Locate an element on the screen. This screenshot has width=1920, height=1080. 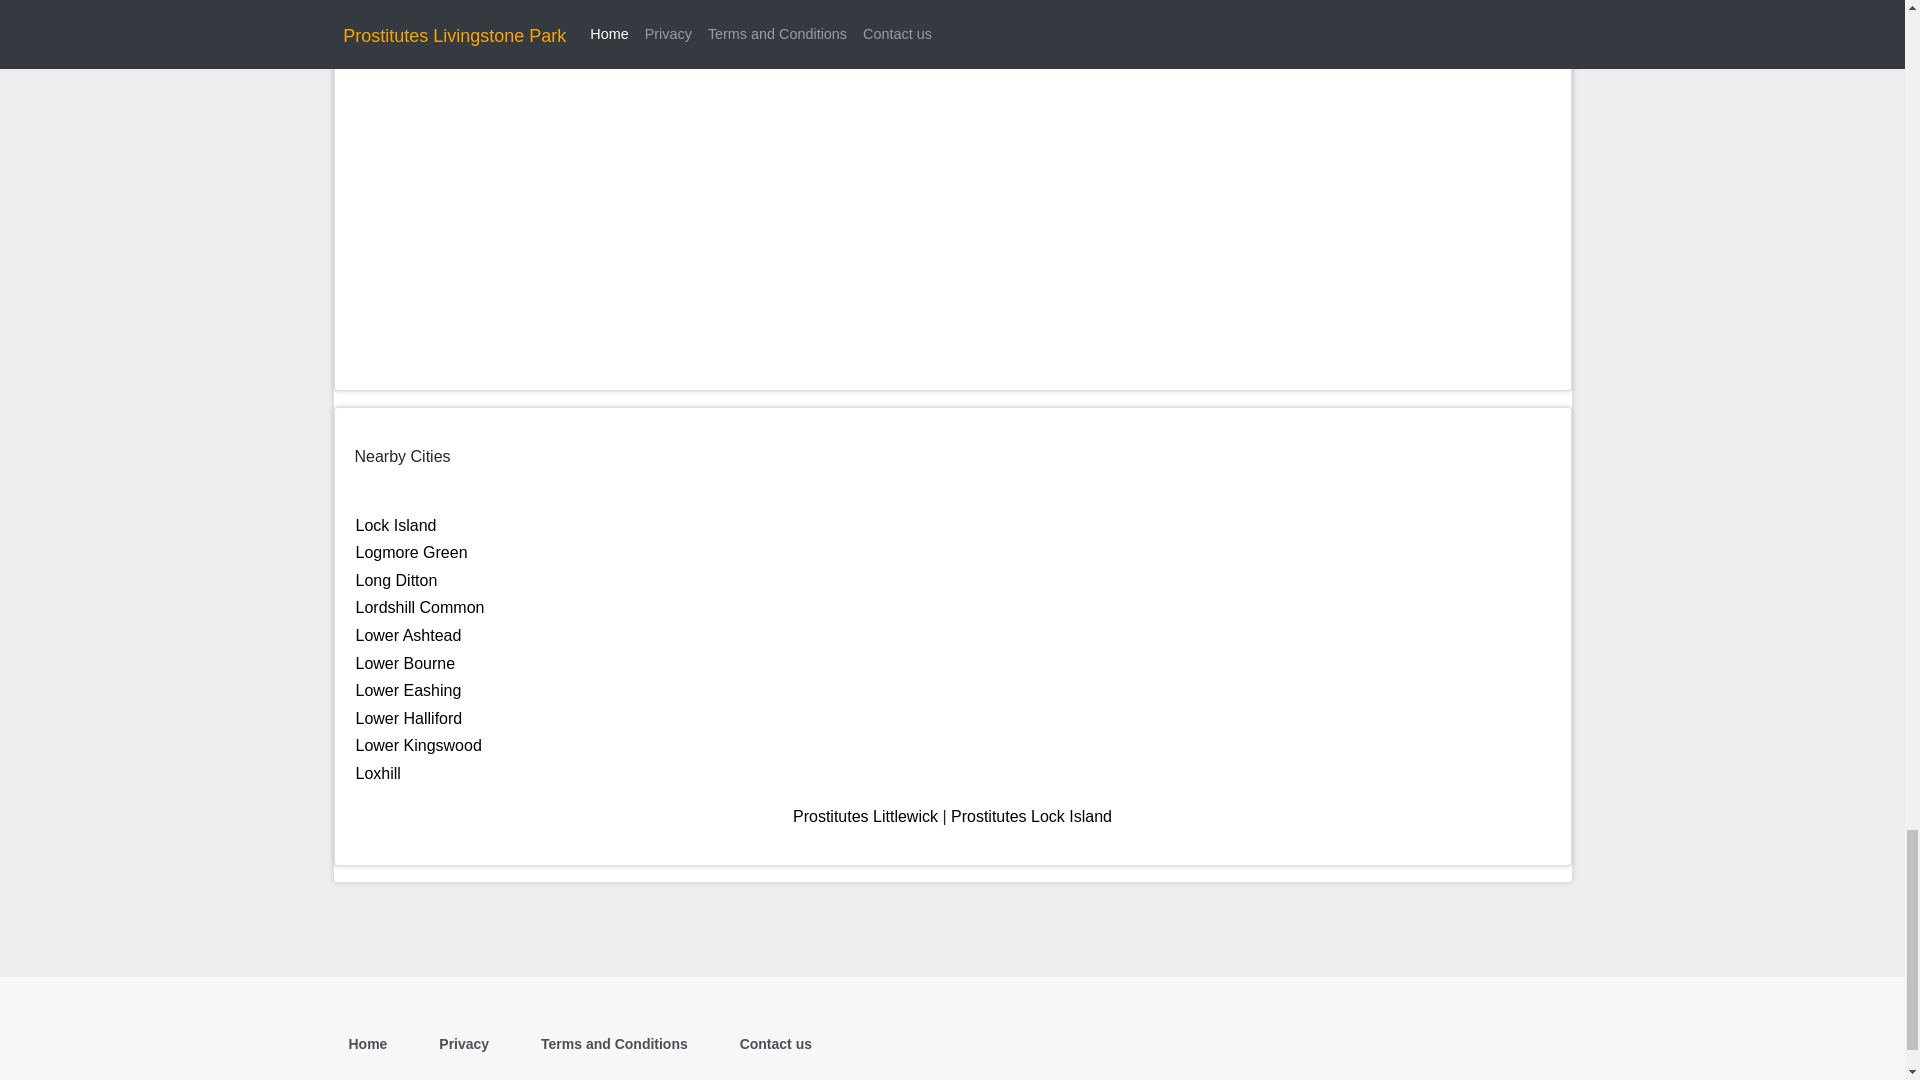
Lower Bourne is located at coordinates (406, 662).